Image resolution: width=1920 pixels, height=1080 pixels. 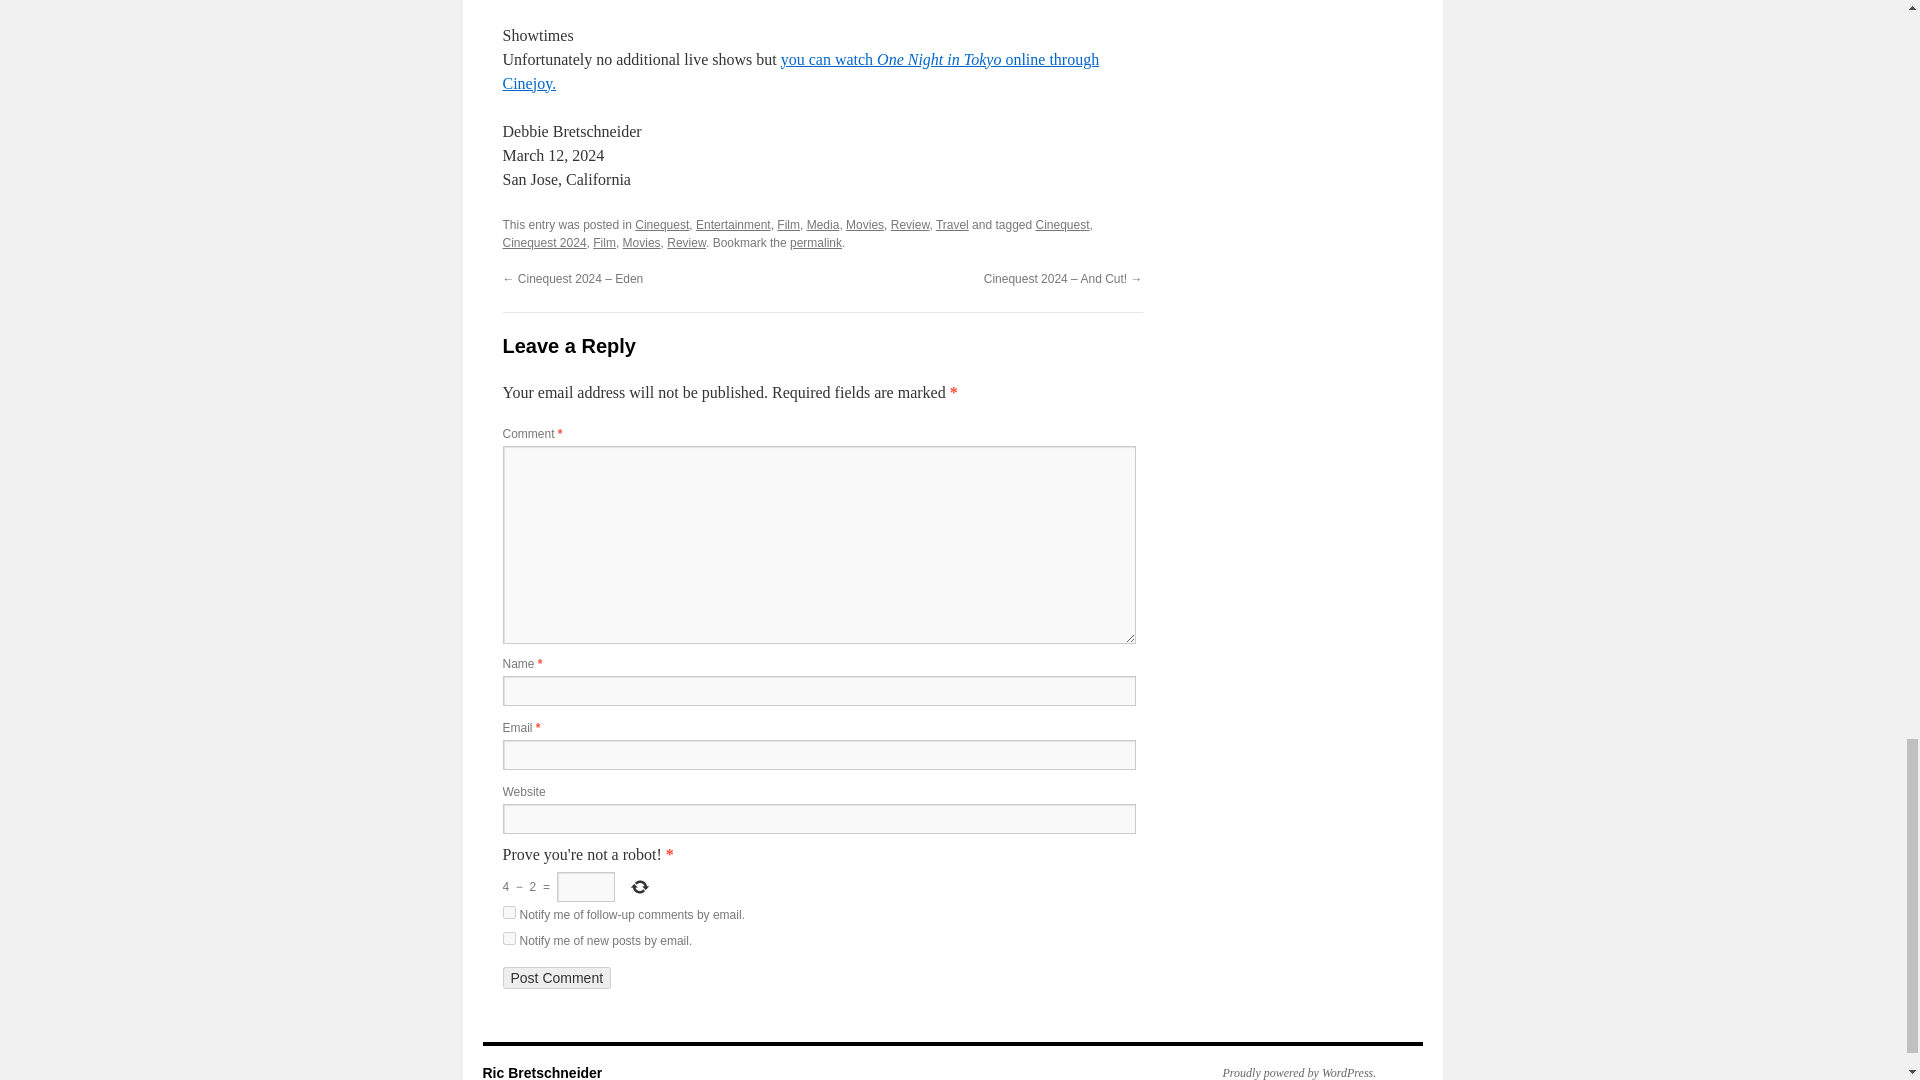 I want to click on Movies, so click(x=641, y=242).